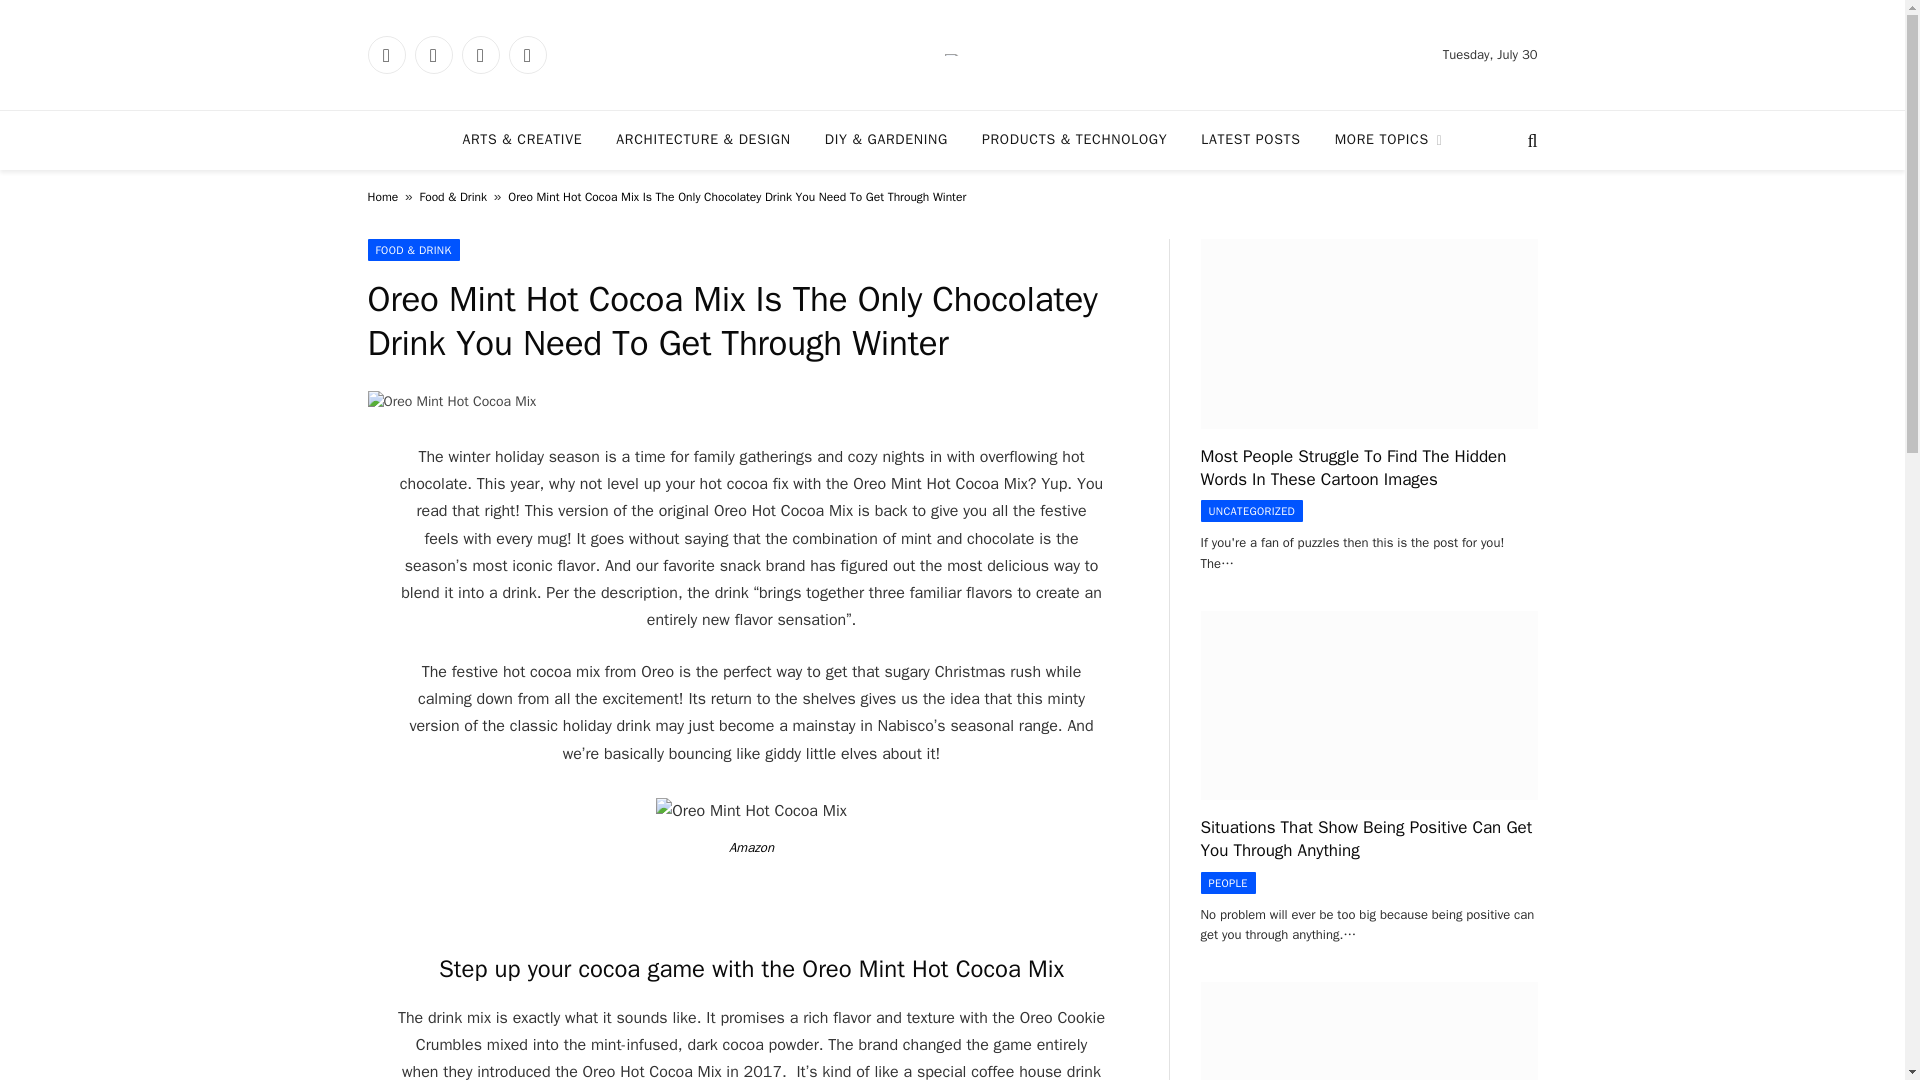 This screenshot has width=1920, height=1080. I want to click on Home, so click(384, 197).